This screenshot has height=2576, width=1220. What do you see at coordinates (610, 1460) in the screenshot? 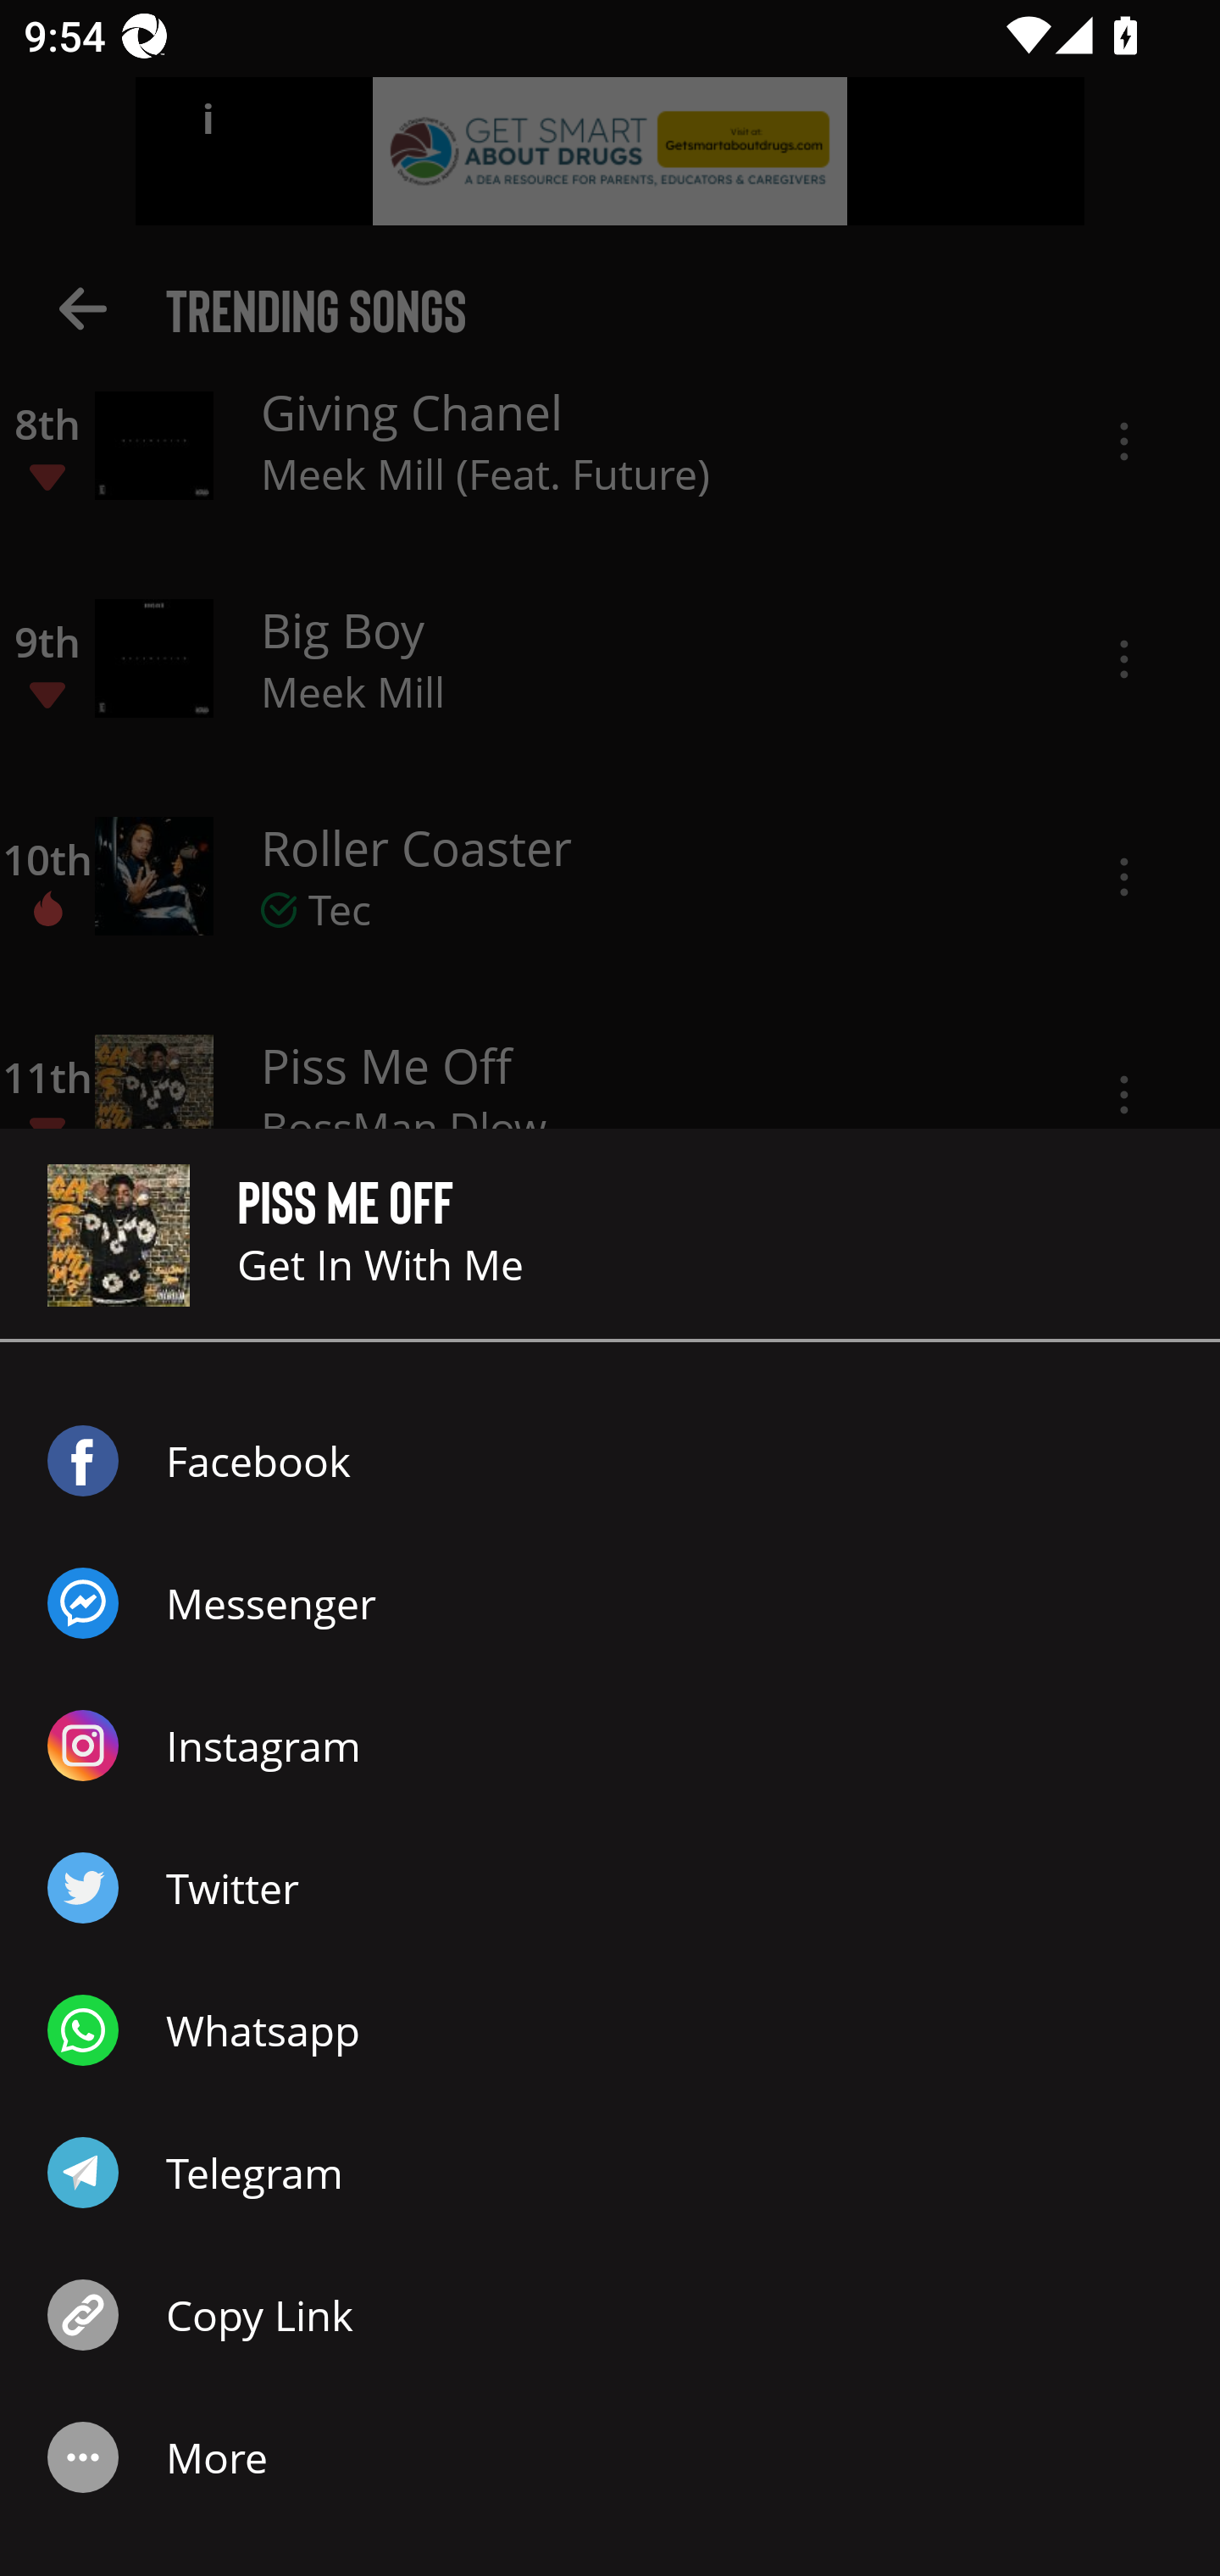
I see `Facebook` at bounding box center [610, 1460].